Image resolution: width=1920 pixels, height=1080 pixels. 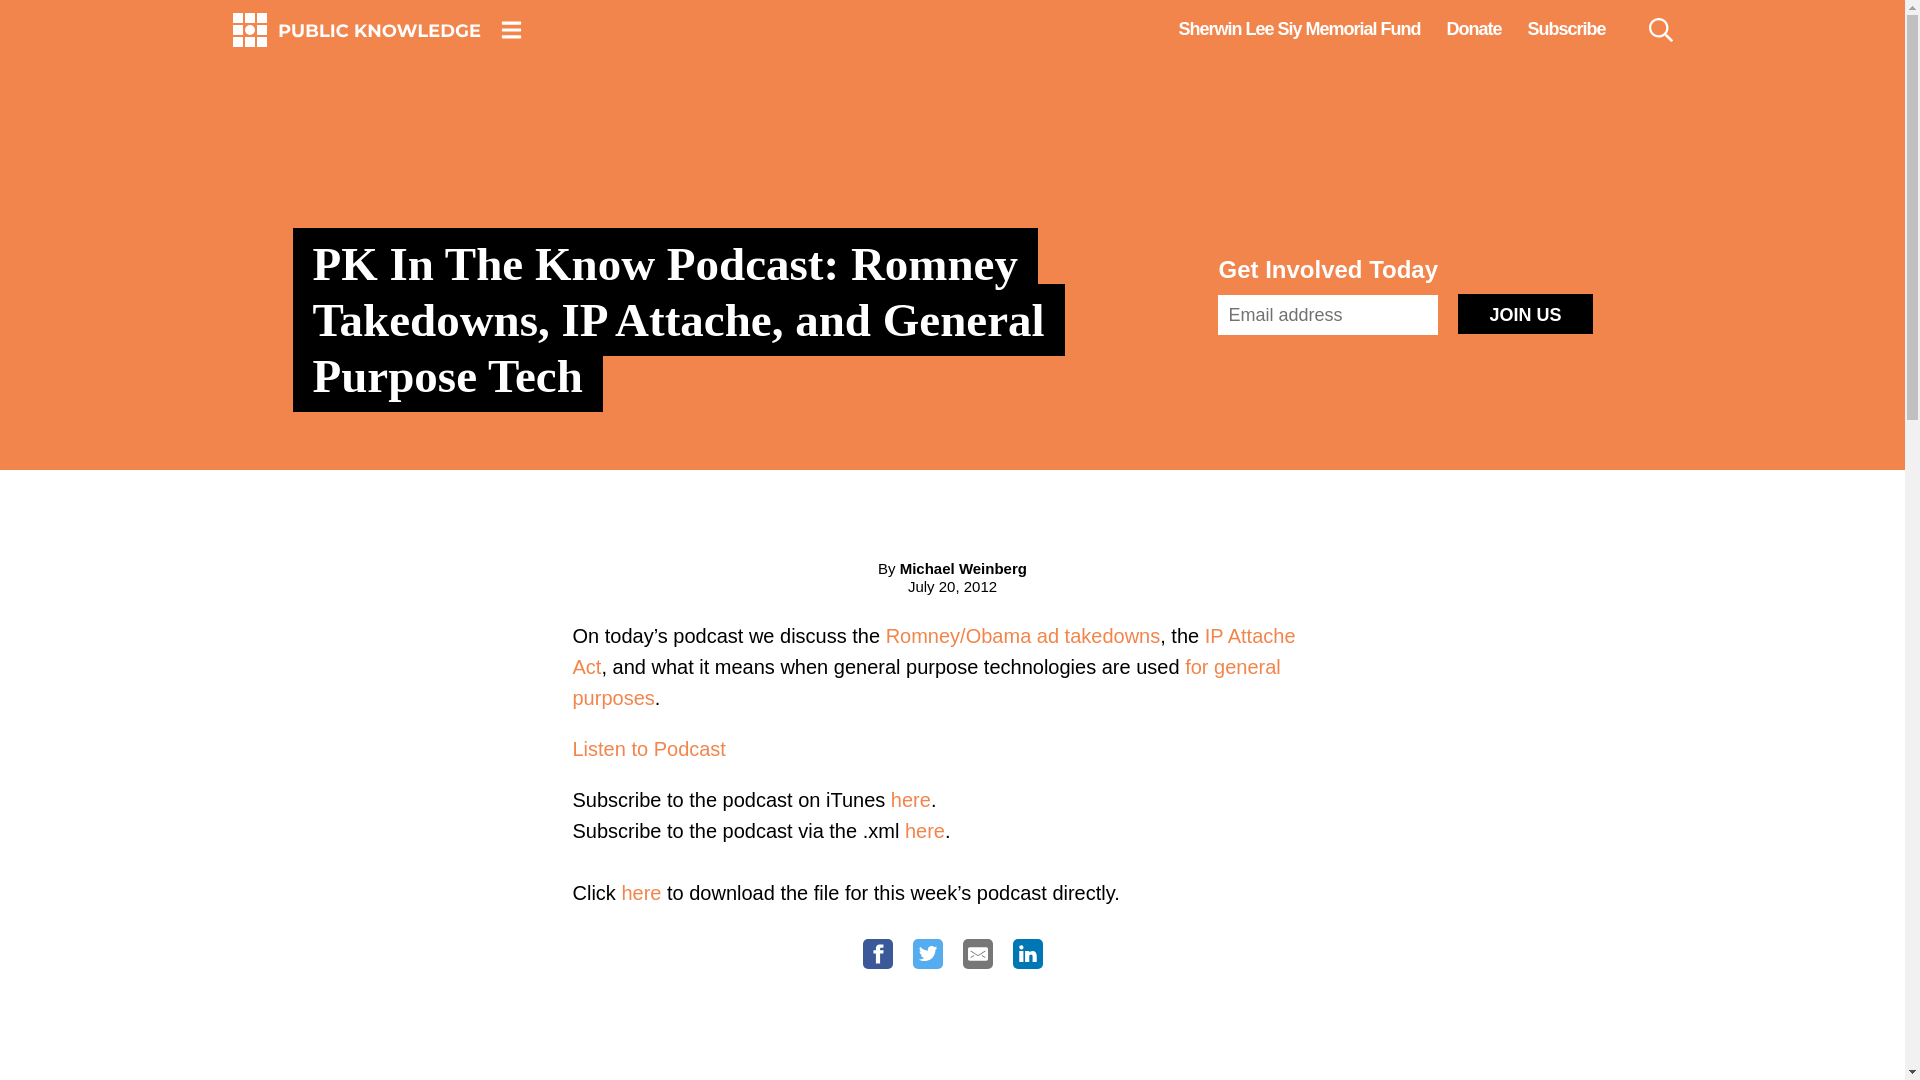 What do you see at coordinates (356, 30) in the screenshot?
I see `Public Knowledge` at bounding box center [356, 30].